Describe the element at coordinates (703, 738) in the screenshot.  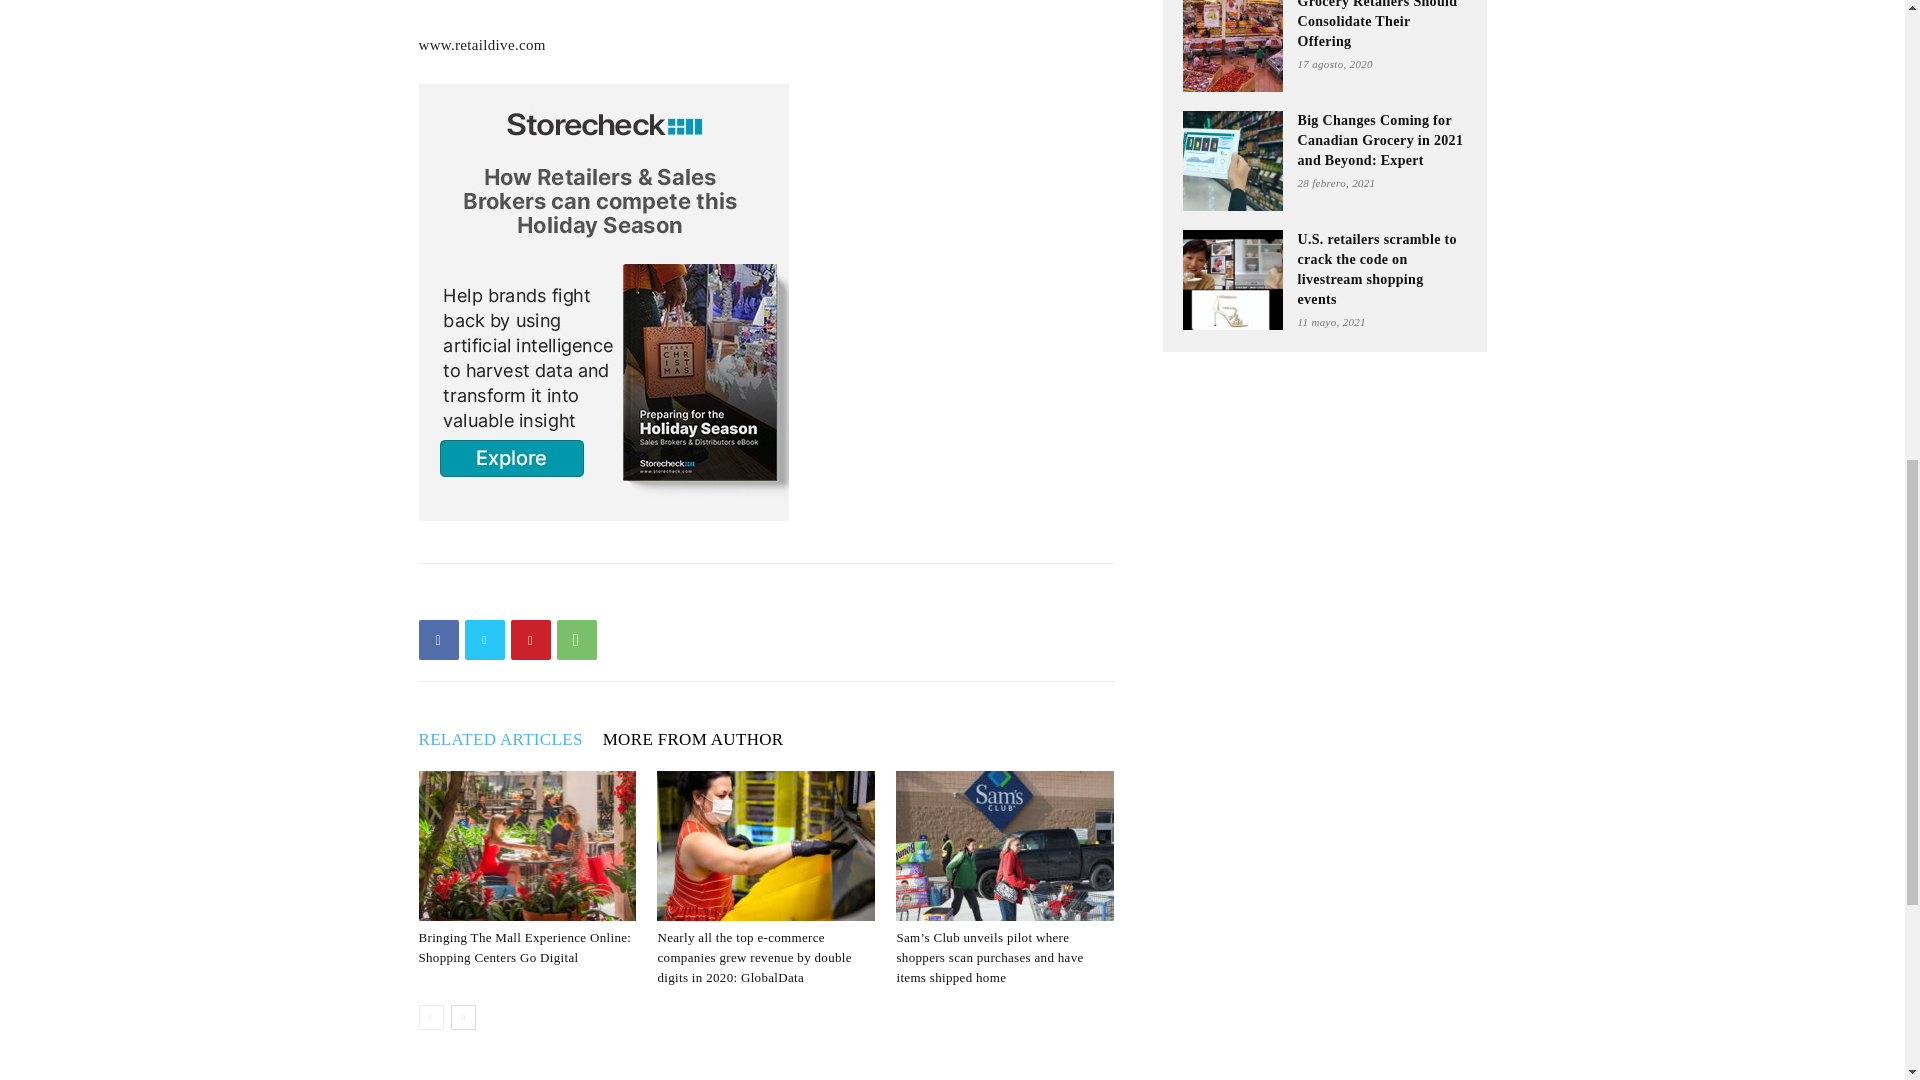
I see `MORE FROM AUTHOR` at that location.